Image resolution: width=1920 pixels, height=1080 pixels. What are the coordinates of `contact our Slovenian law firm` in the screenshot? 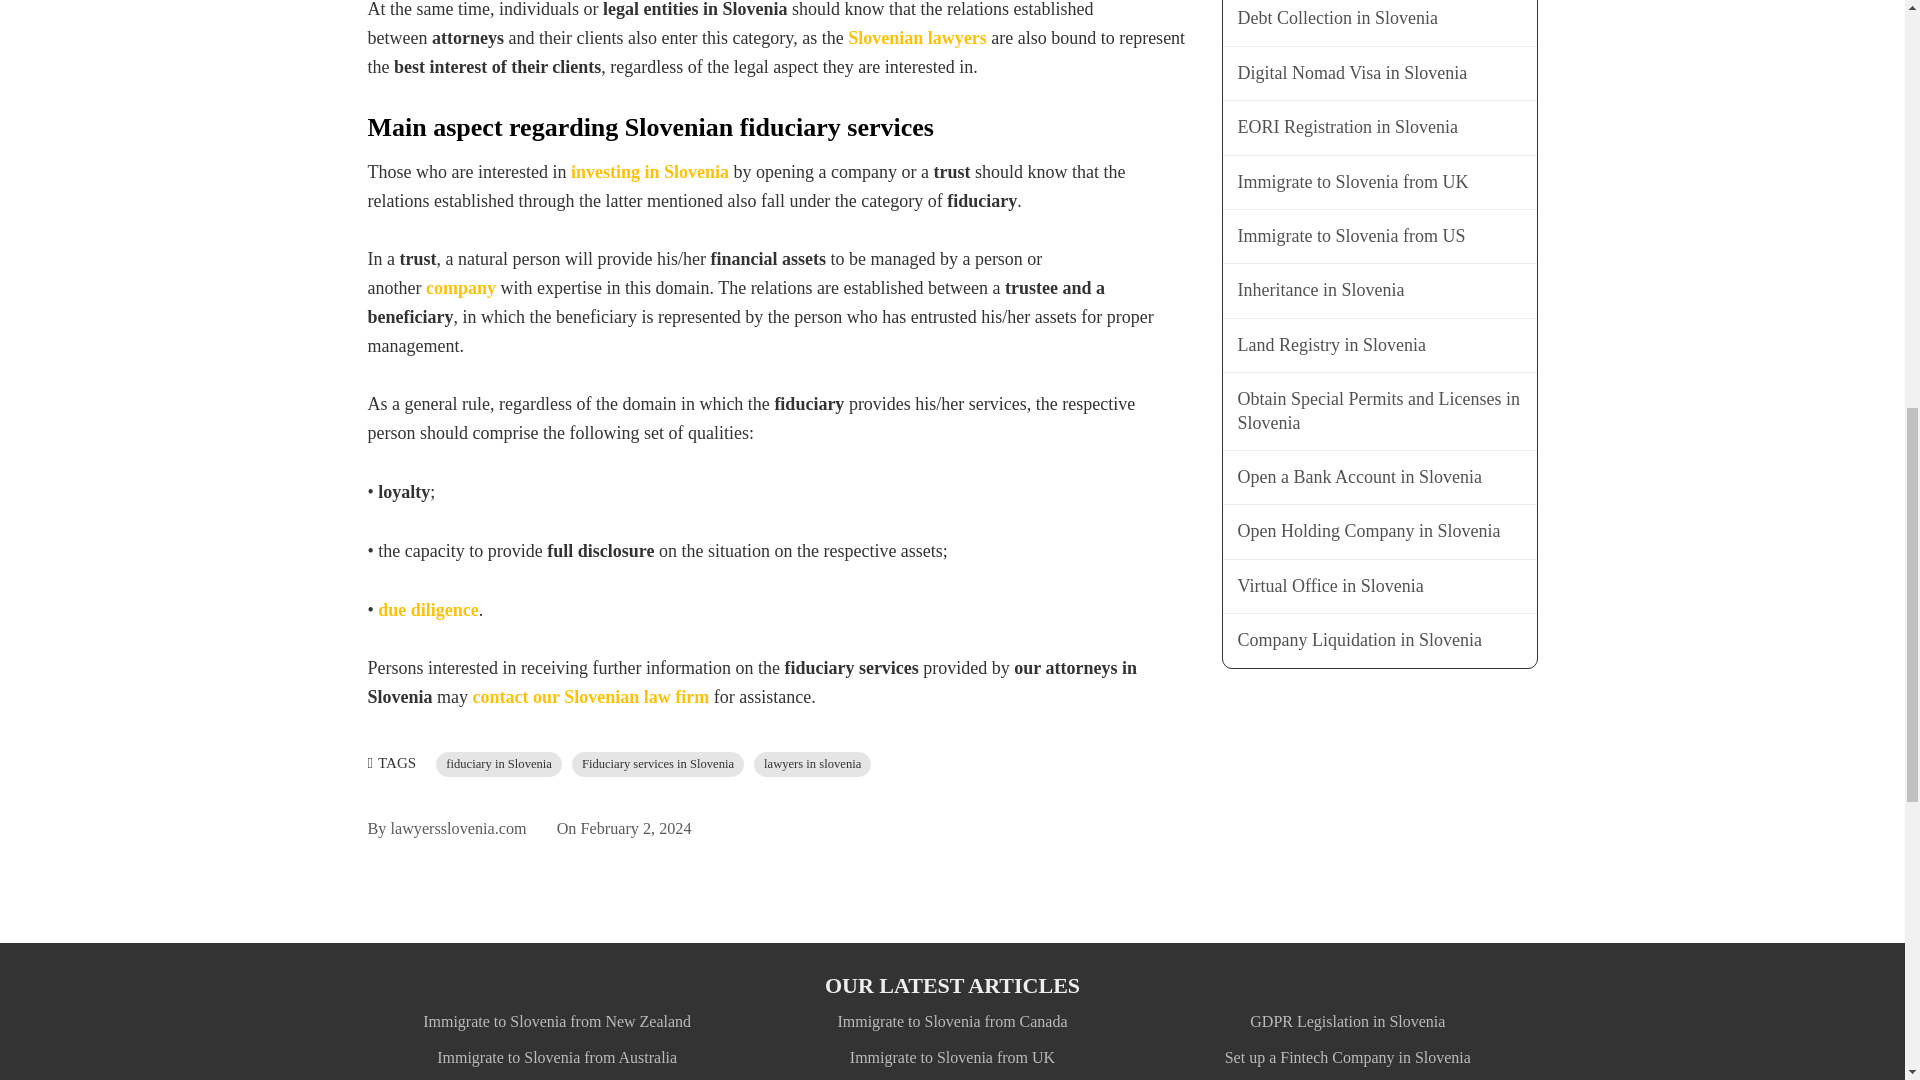 It's located at (591, 696).